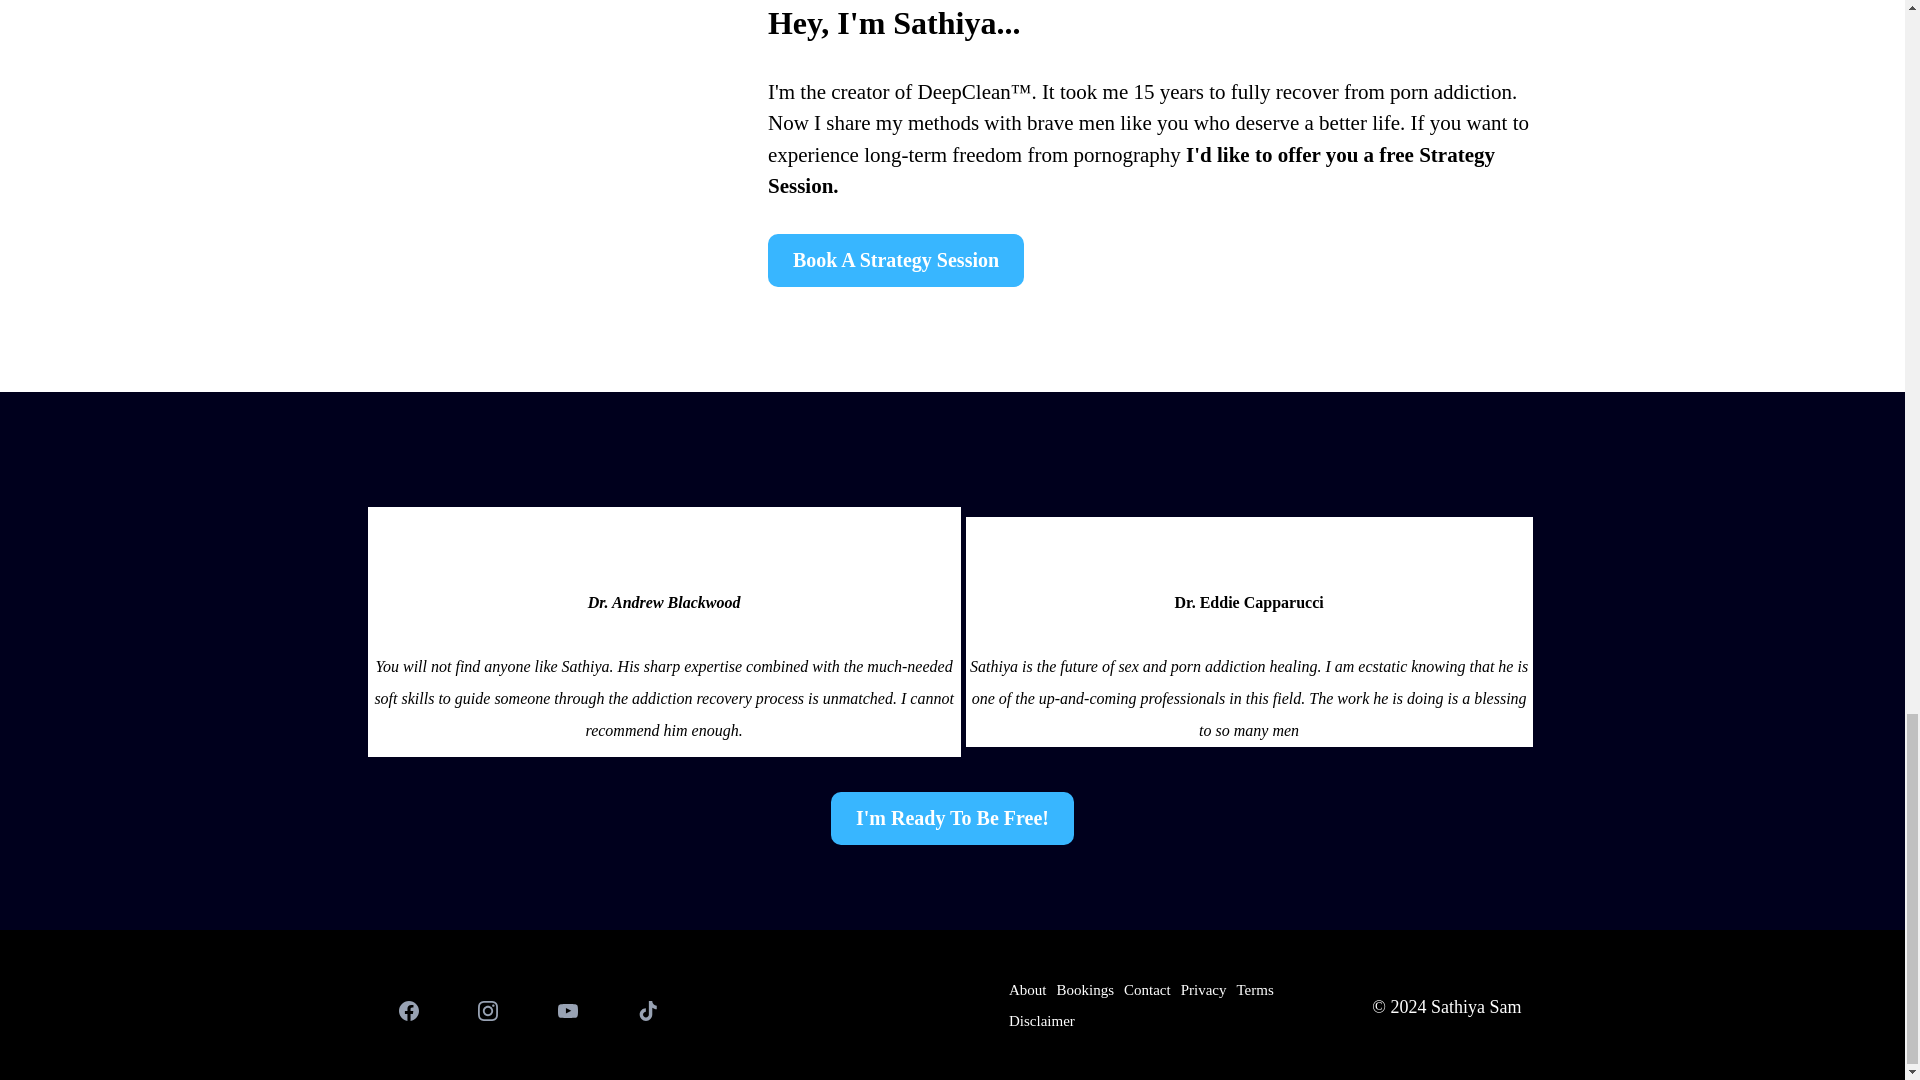 This screenshot has height=1080, width=1920. What do you see at coordinates (1254, 990) in the screenshot?
I see `Terms` at bounding box center [1254, 990].